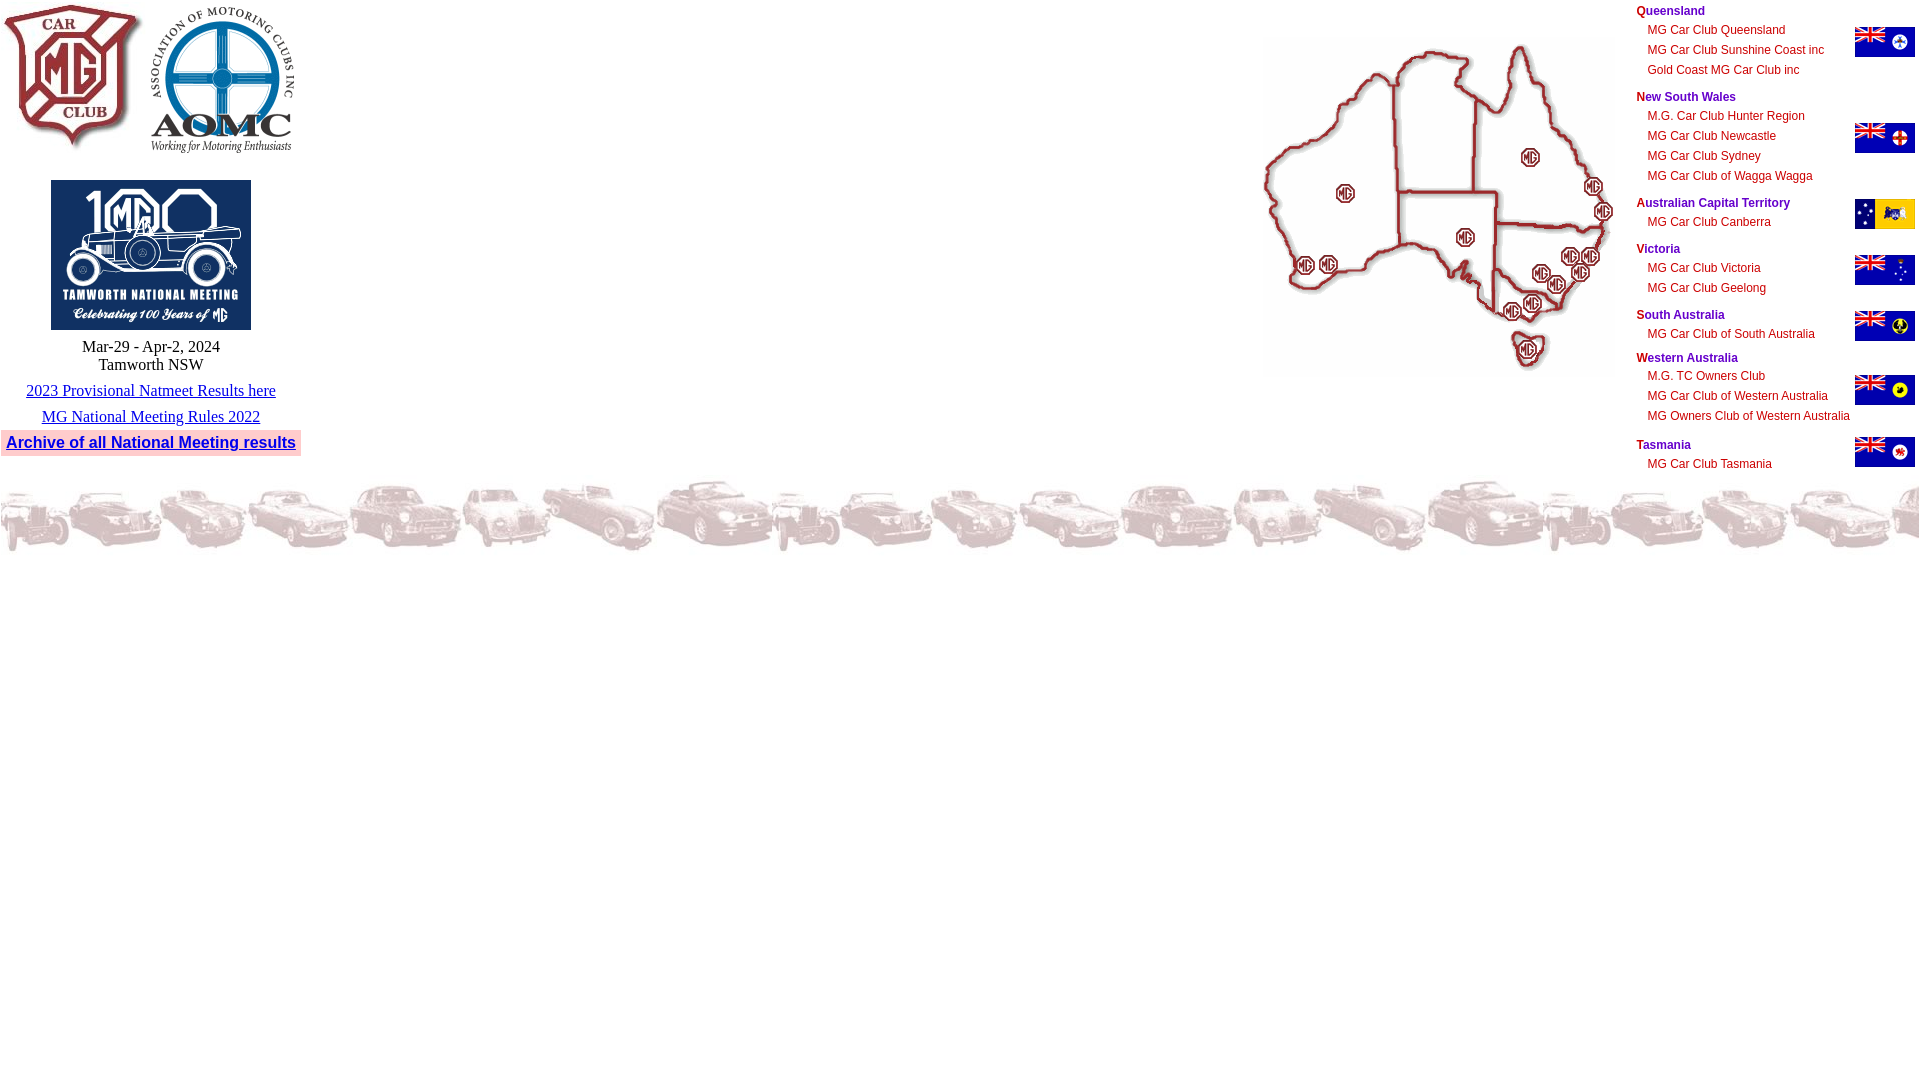 This screenshot has height=1080, width=1920. Describe the element at coordinates (1712, 136) in the screenshot. I see `MG Car Club Newcastle` at that location.